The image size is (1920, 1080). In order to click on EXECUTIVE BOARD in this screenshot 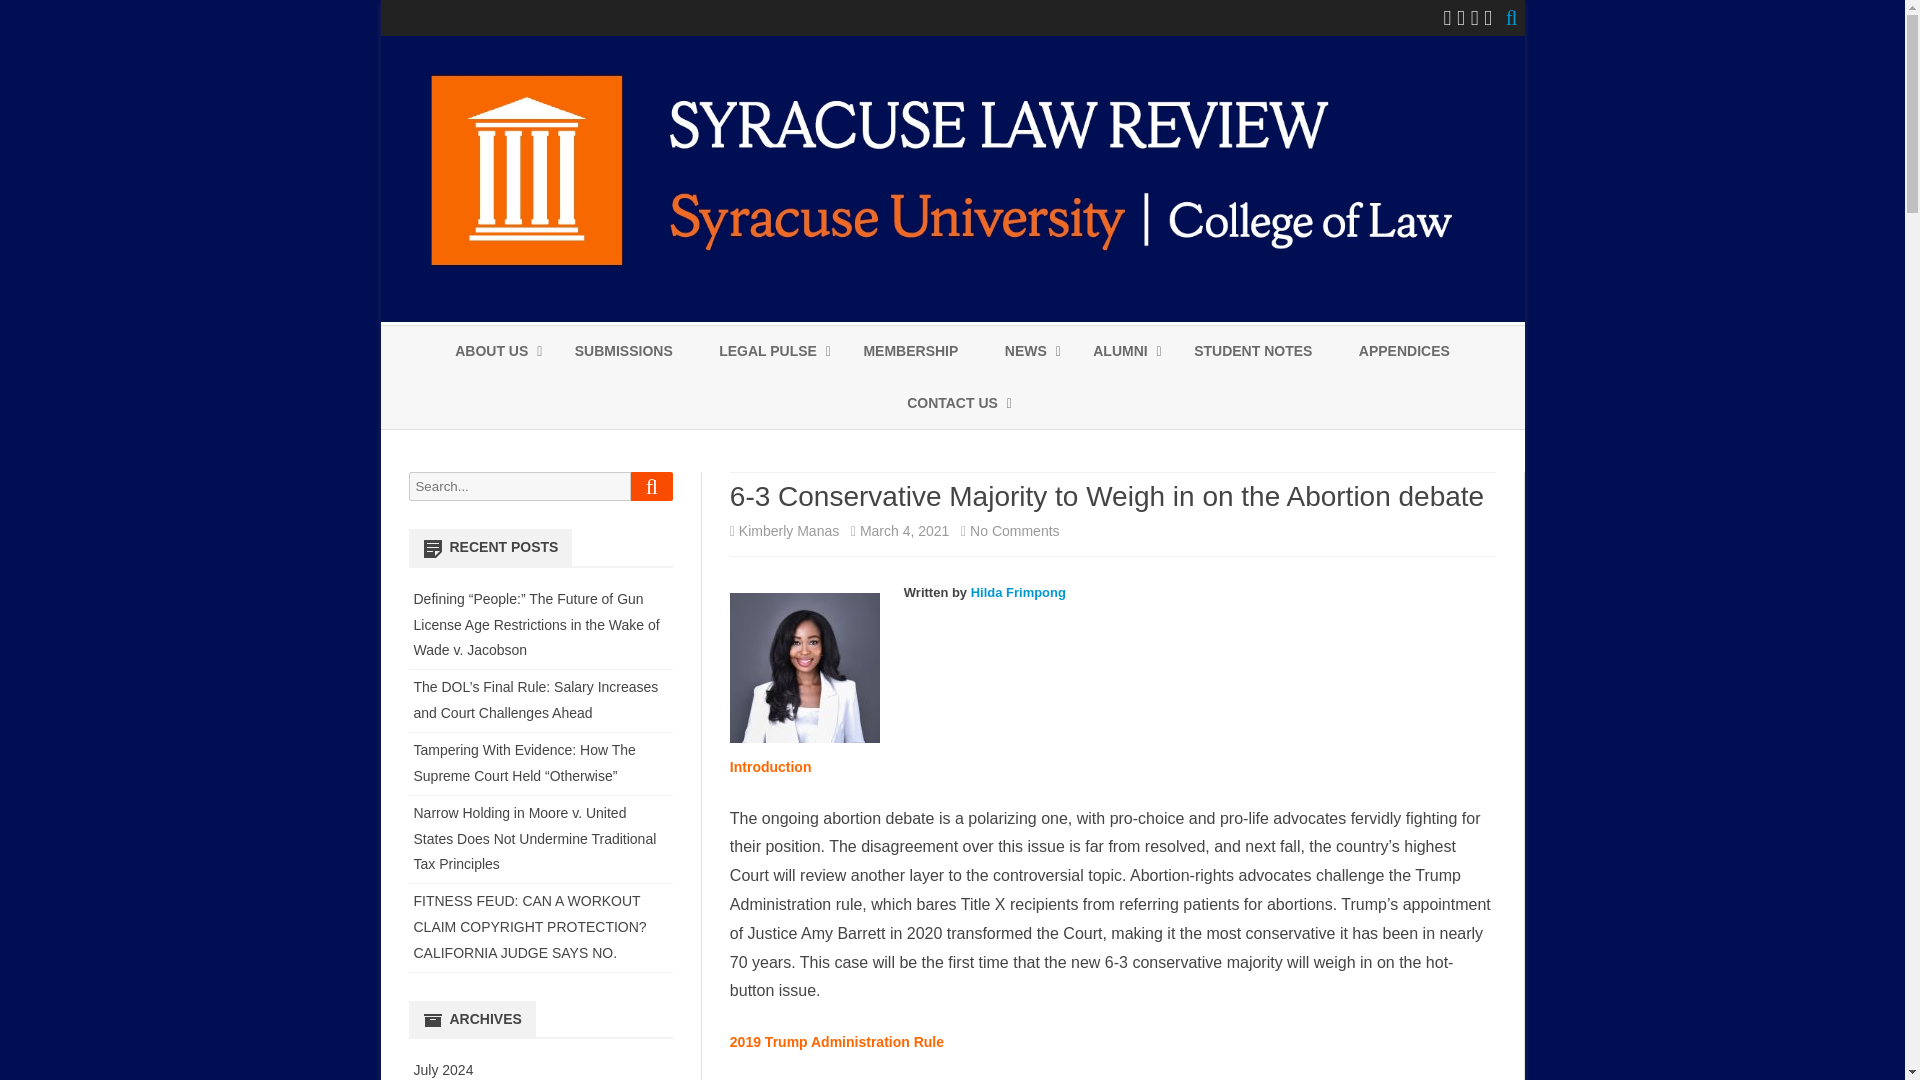, I will do `click(554, 398)`.